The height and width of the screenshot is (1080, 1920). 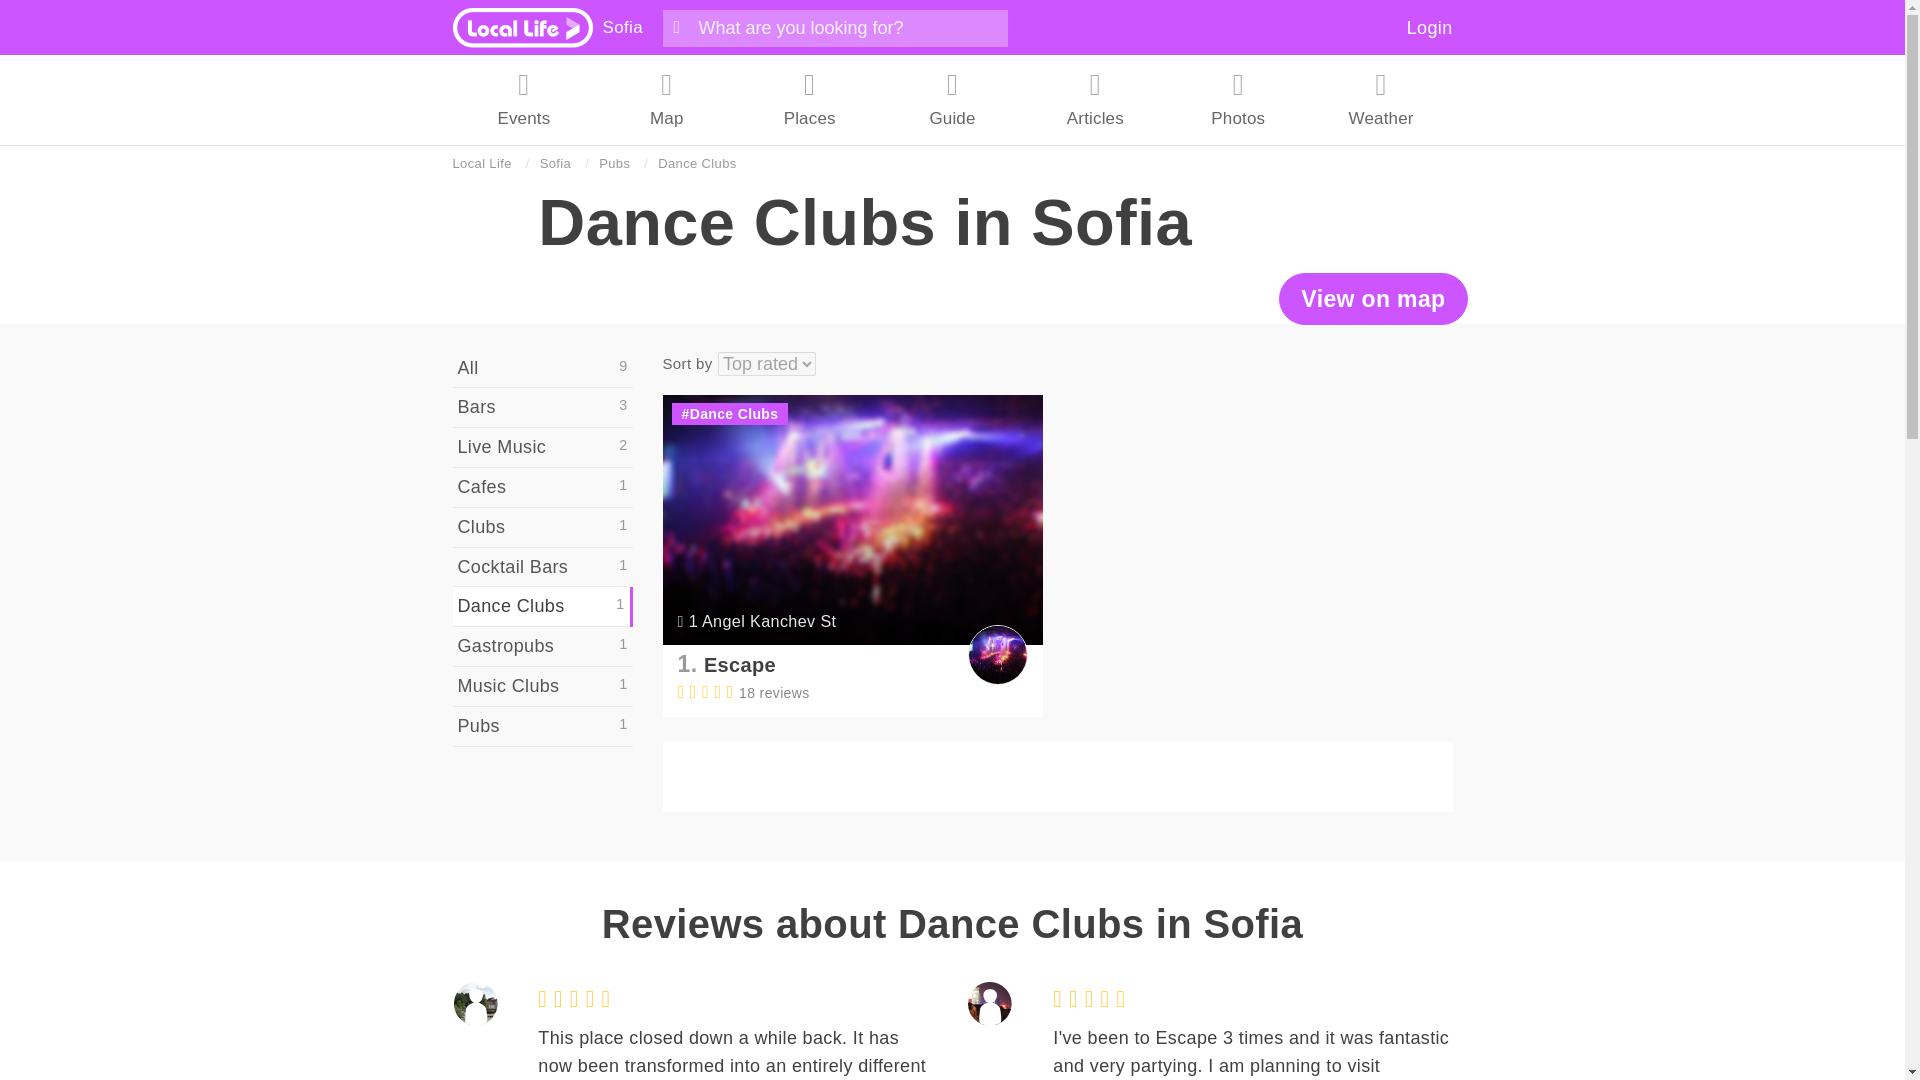 I want to click on Gastropubs, so click(x=541, y=647).